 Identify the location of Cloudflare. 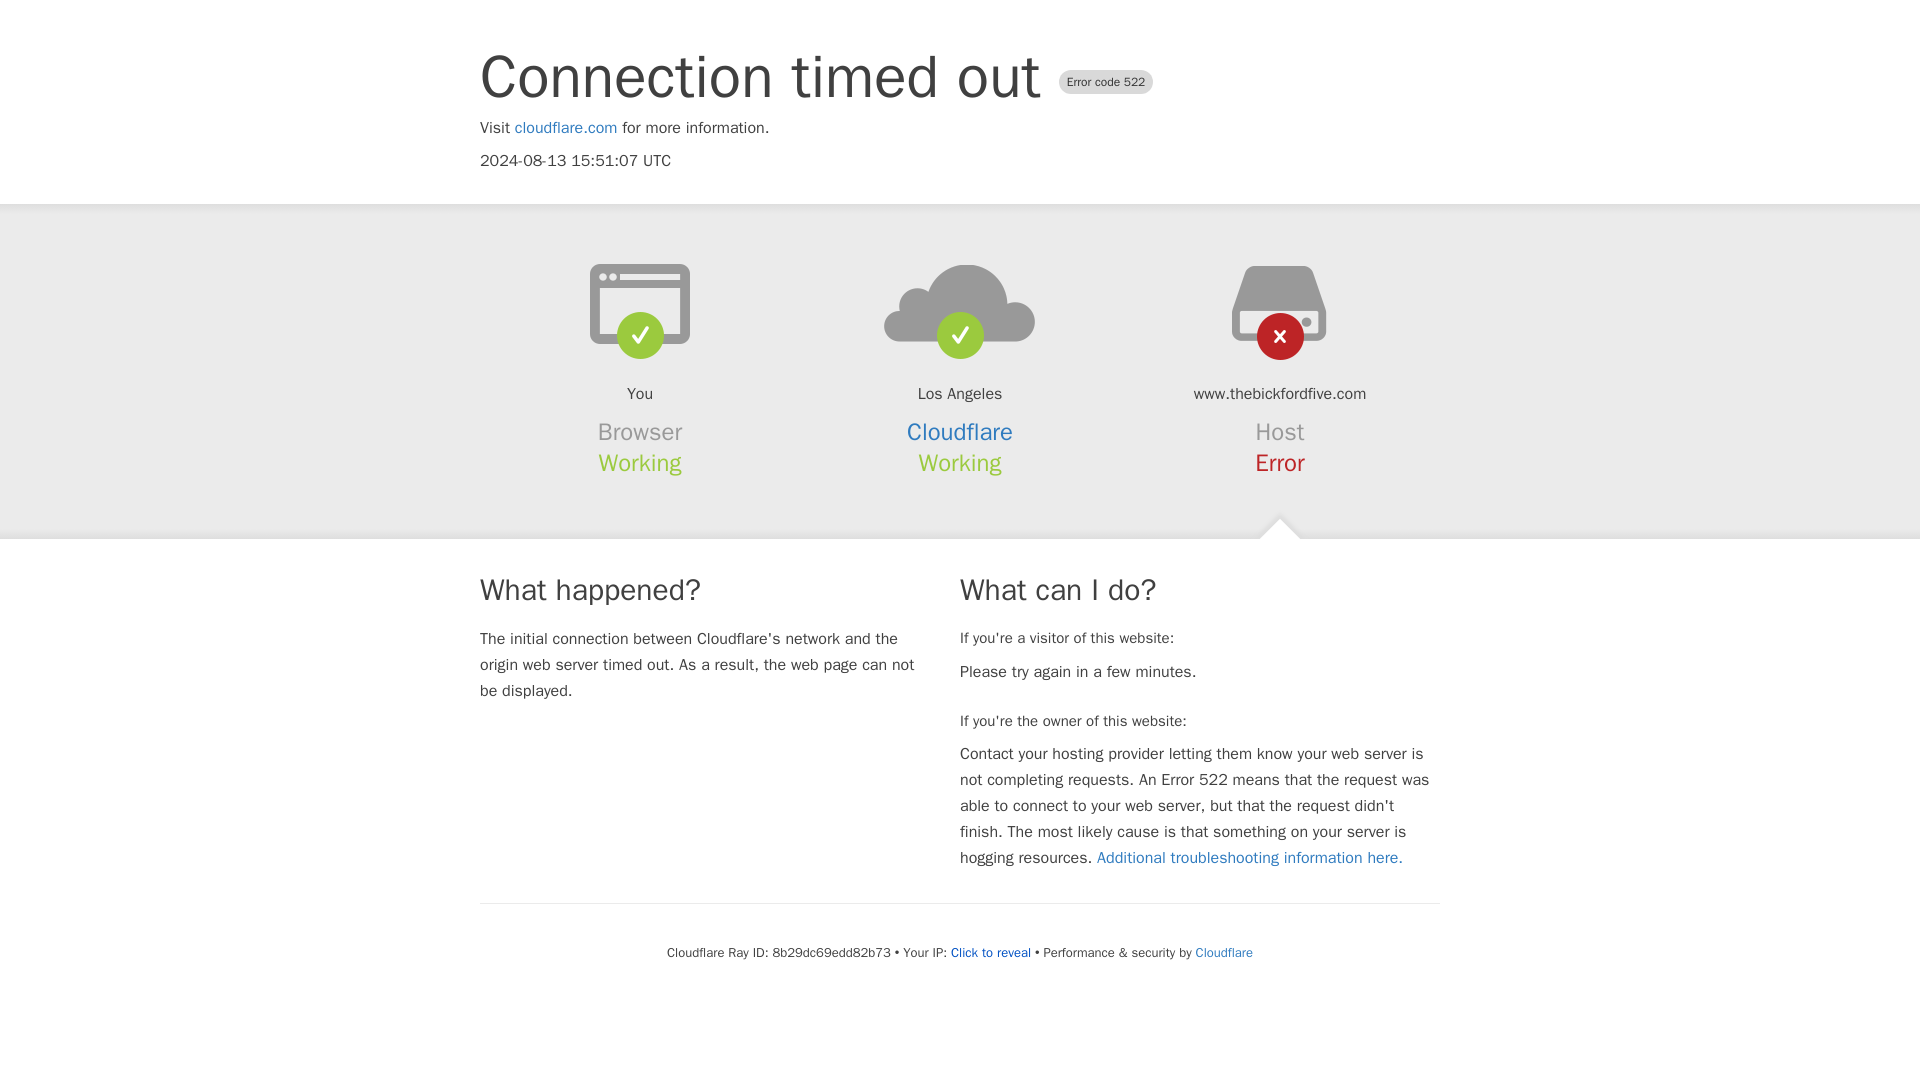
(1224, 952).